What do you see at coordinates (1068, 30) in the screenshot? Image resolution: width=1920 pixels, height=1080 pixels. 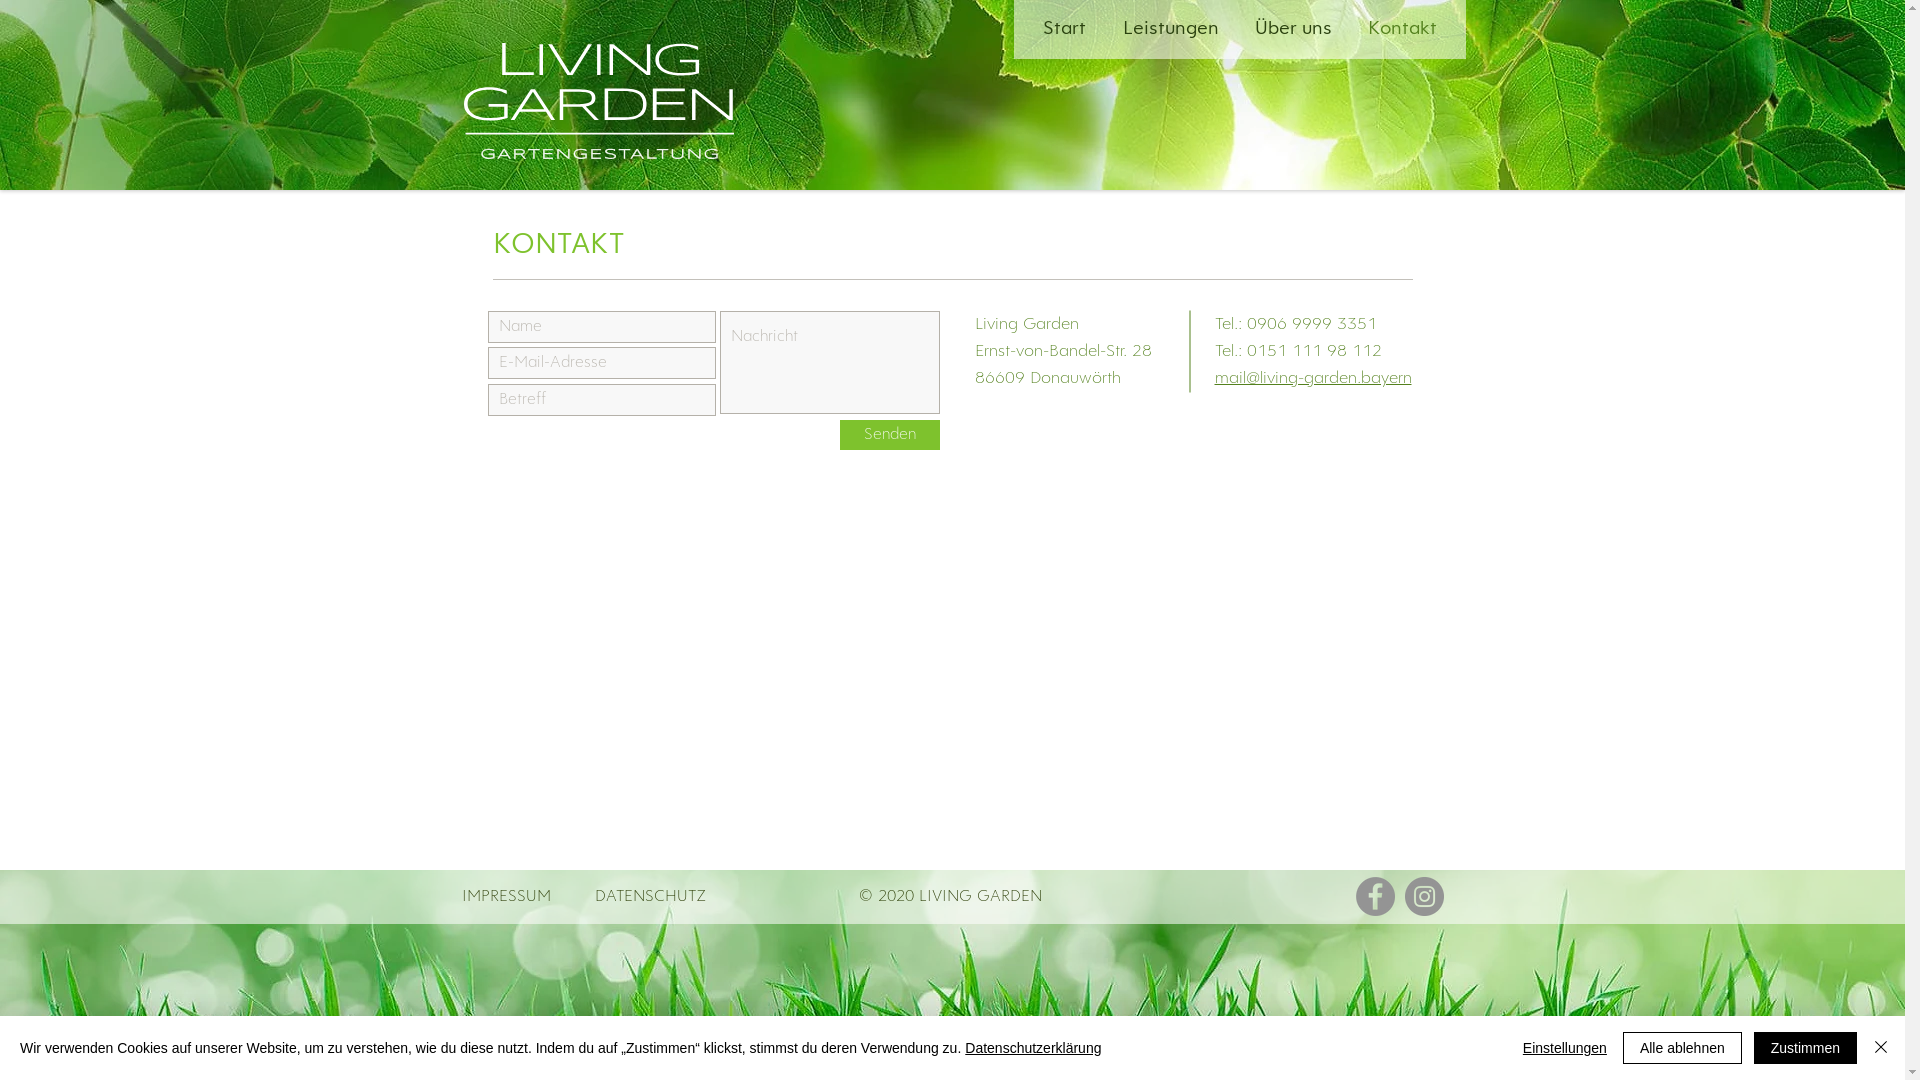 I see `Start` at bounding box center [1068, 30].